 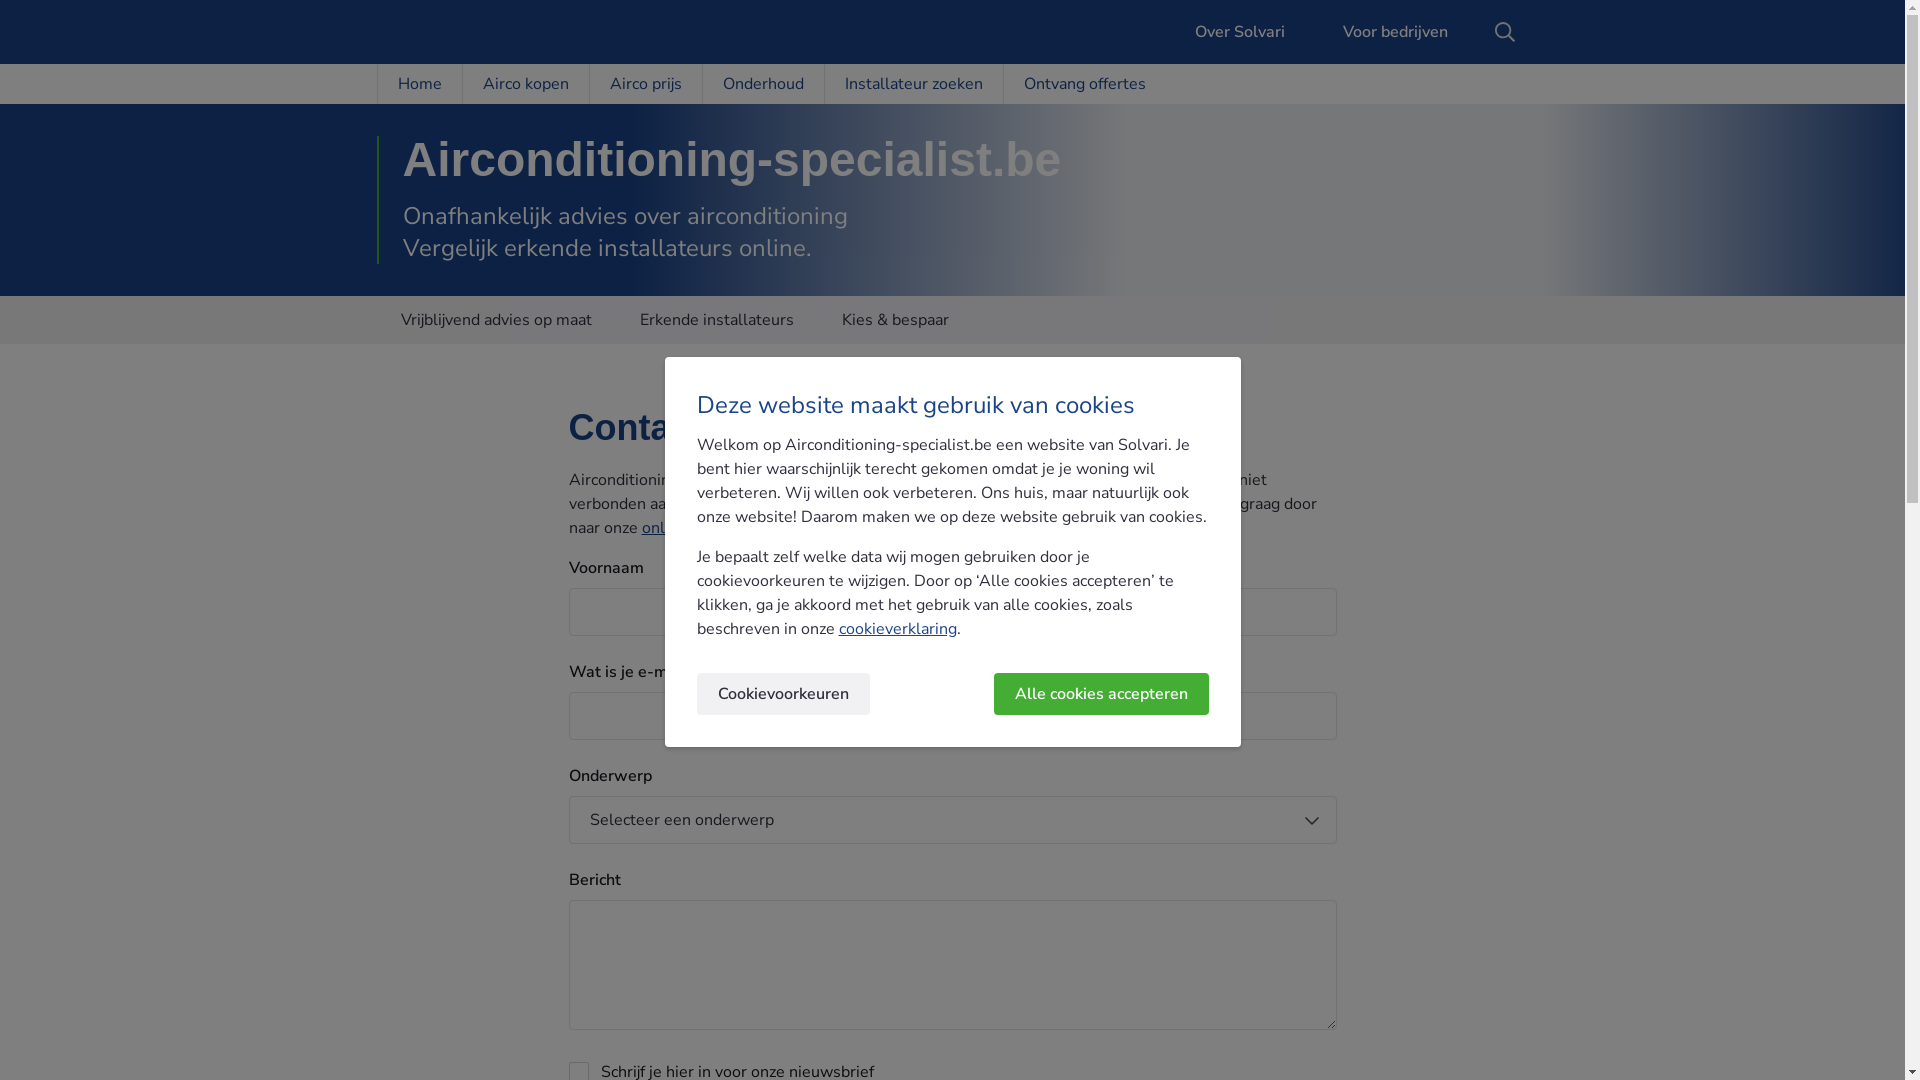 What do you see at coordinates (897, 629) in the screenshot?
I see `cookieverklaring` at bounding box center [897, 629].